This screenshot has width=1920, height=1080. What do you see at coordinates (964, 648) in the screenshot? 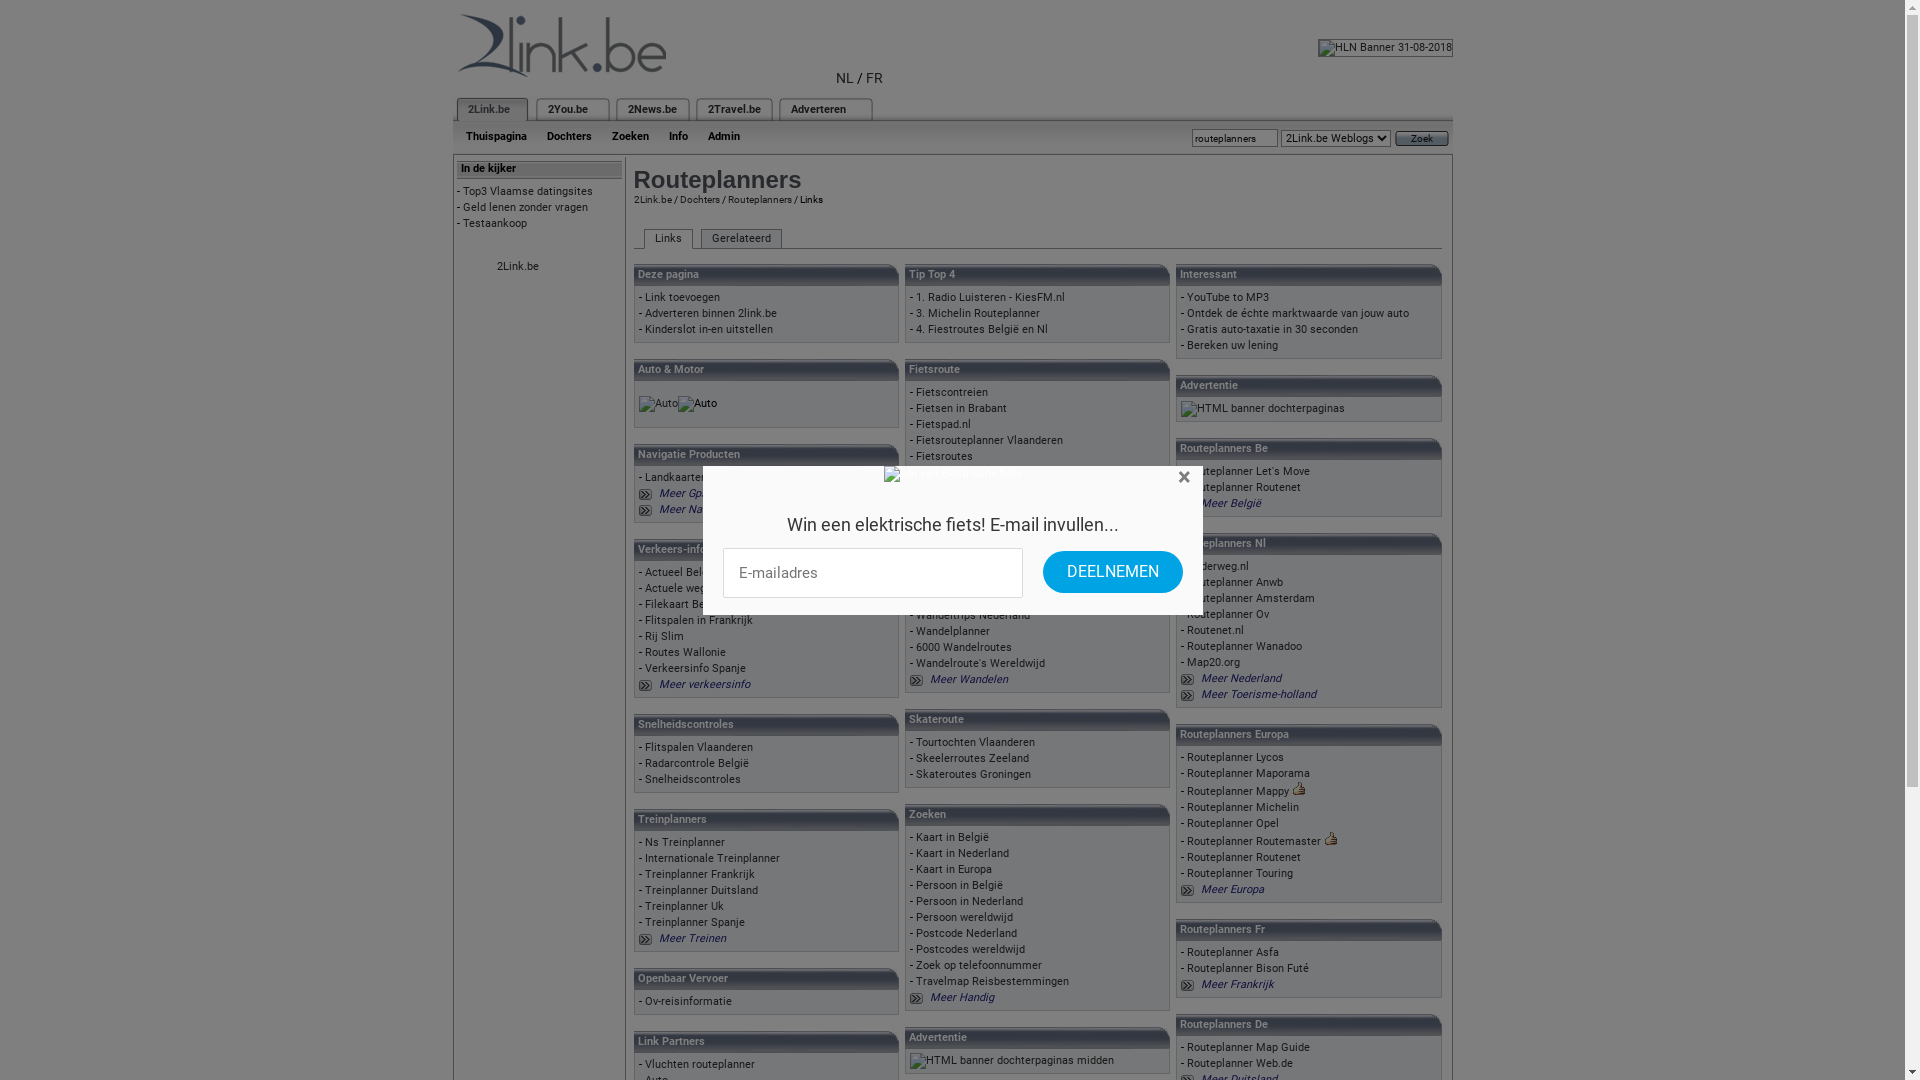
I see `6000 Wandelroutes` at bounding box center [964, 648].